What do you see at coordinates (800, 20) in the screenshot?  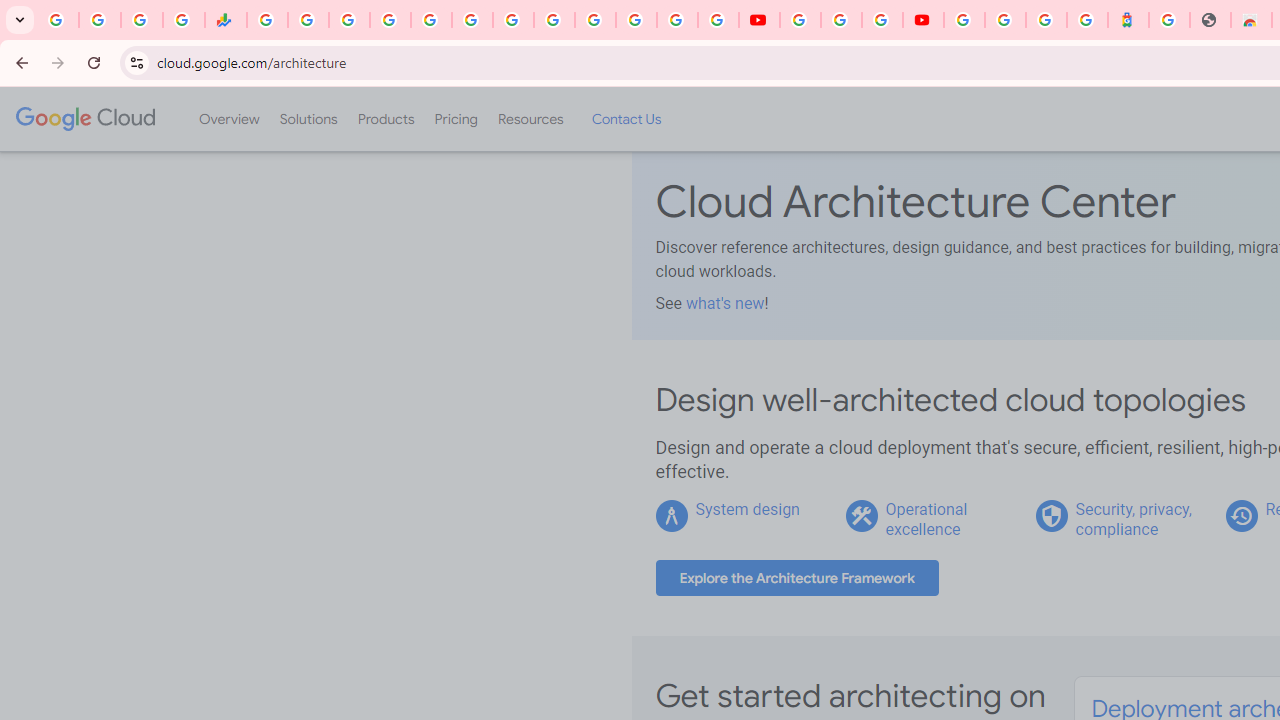 I see `YouTube` at bounding box center [800, 20].